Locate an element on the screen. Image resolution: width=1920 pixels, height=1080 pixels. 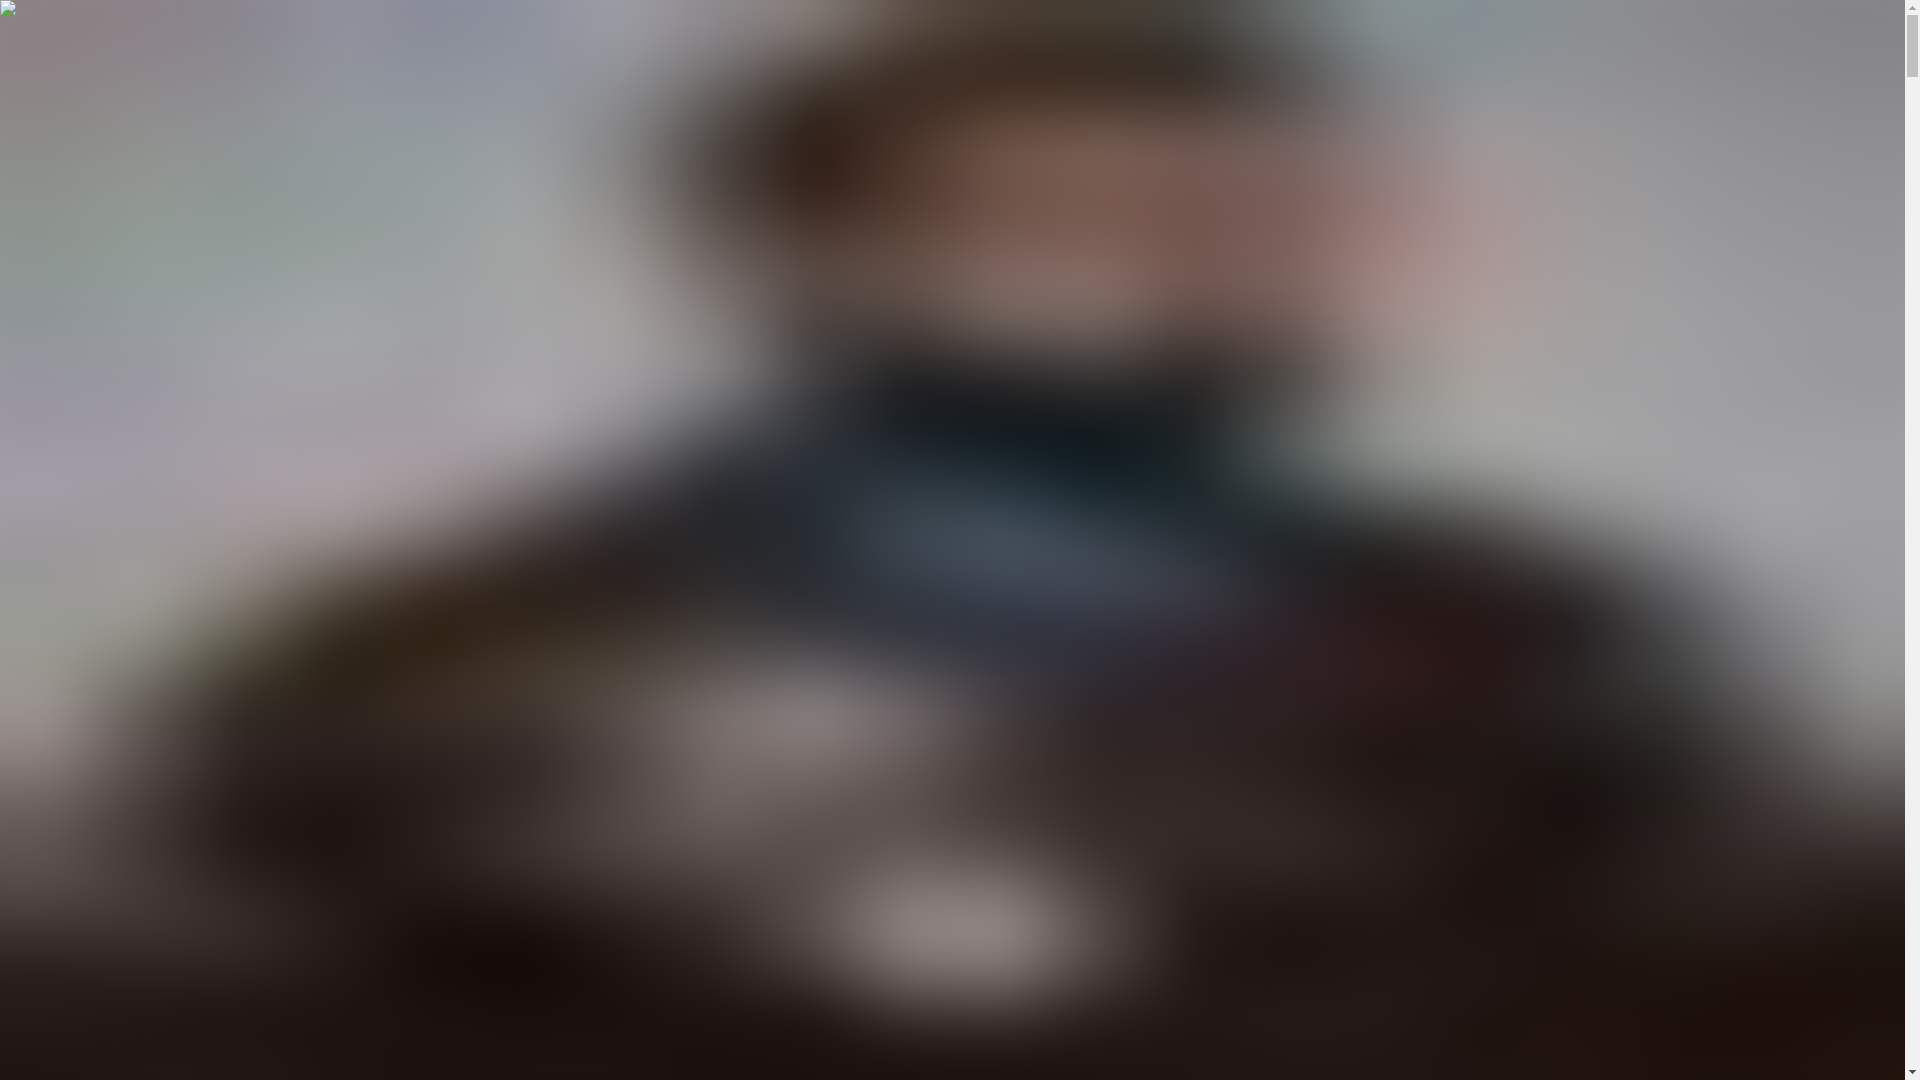
Home is located at coordinates (26, 680).